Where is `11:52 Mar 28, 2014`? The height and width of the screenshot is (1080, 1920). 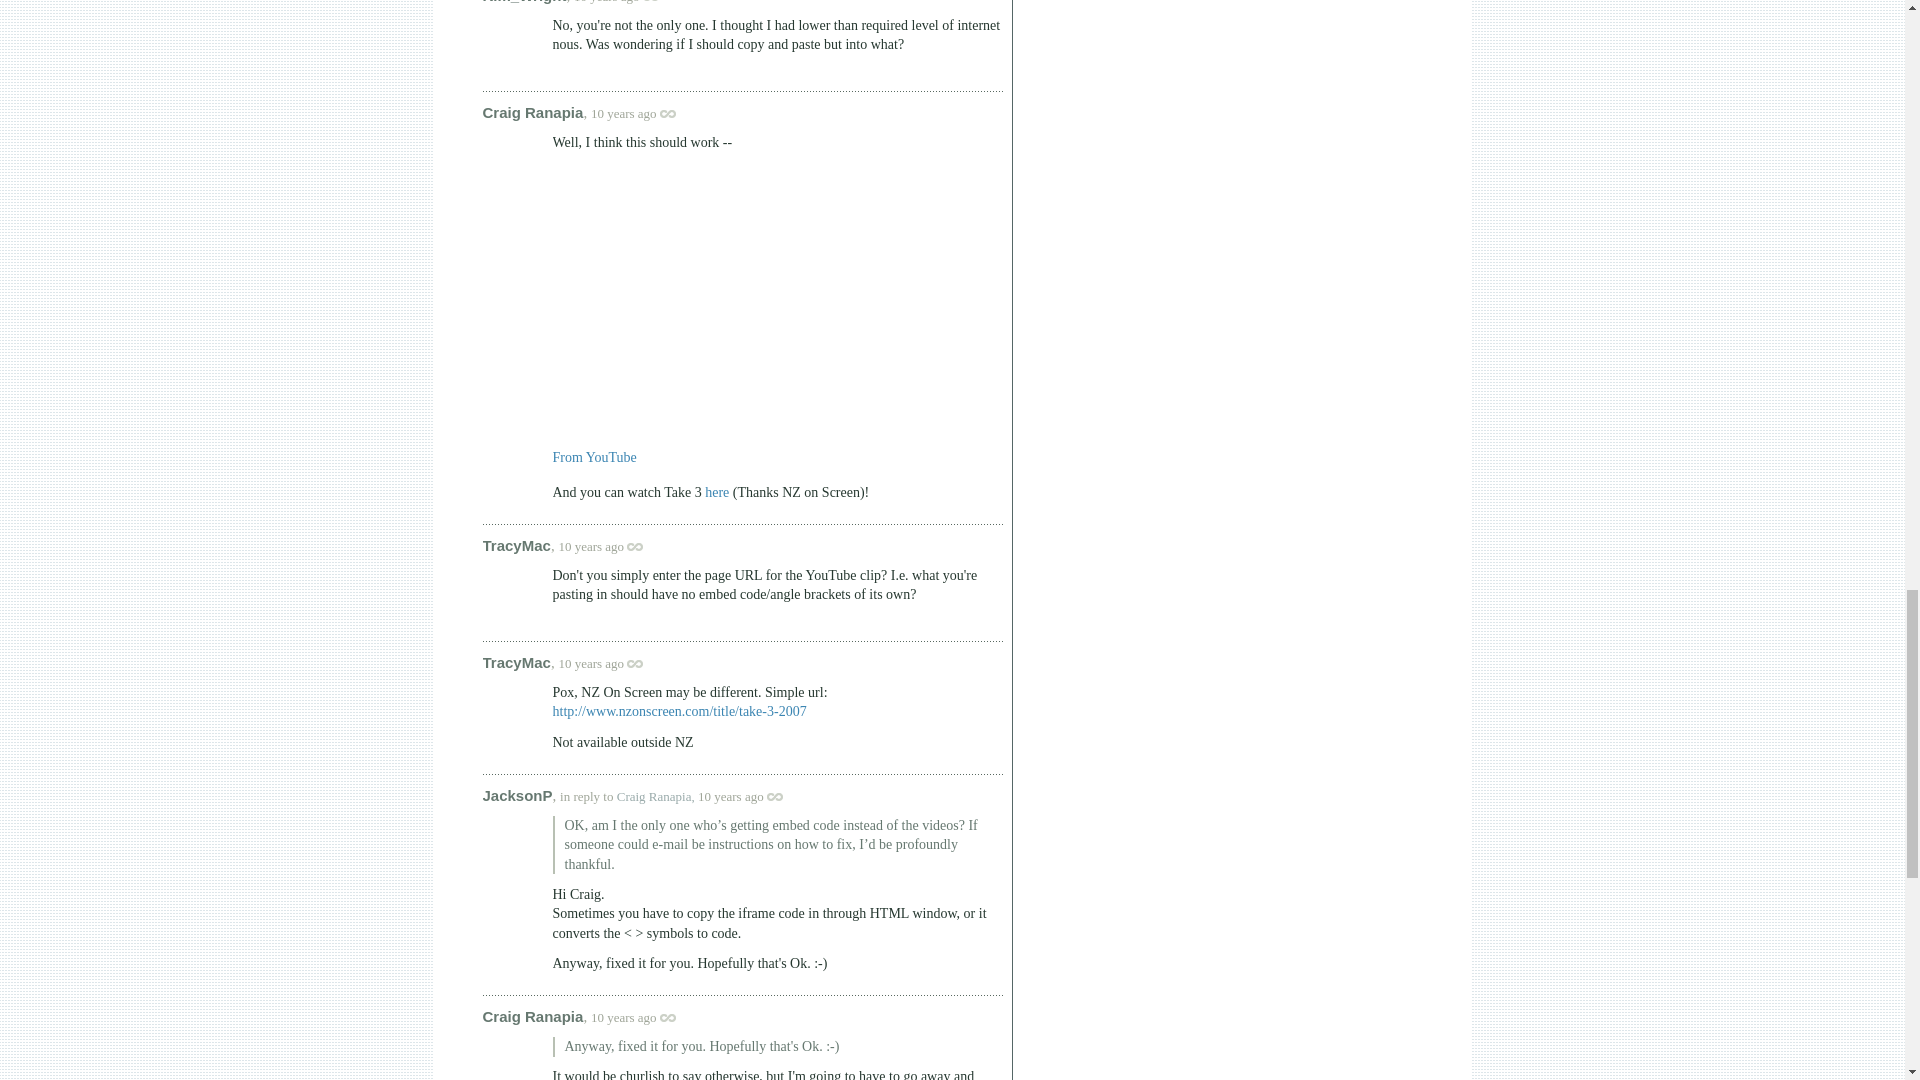 11:52 Mar 28, 2014 is located at coordinates (731, 796).